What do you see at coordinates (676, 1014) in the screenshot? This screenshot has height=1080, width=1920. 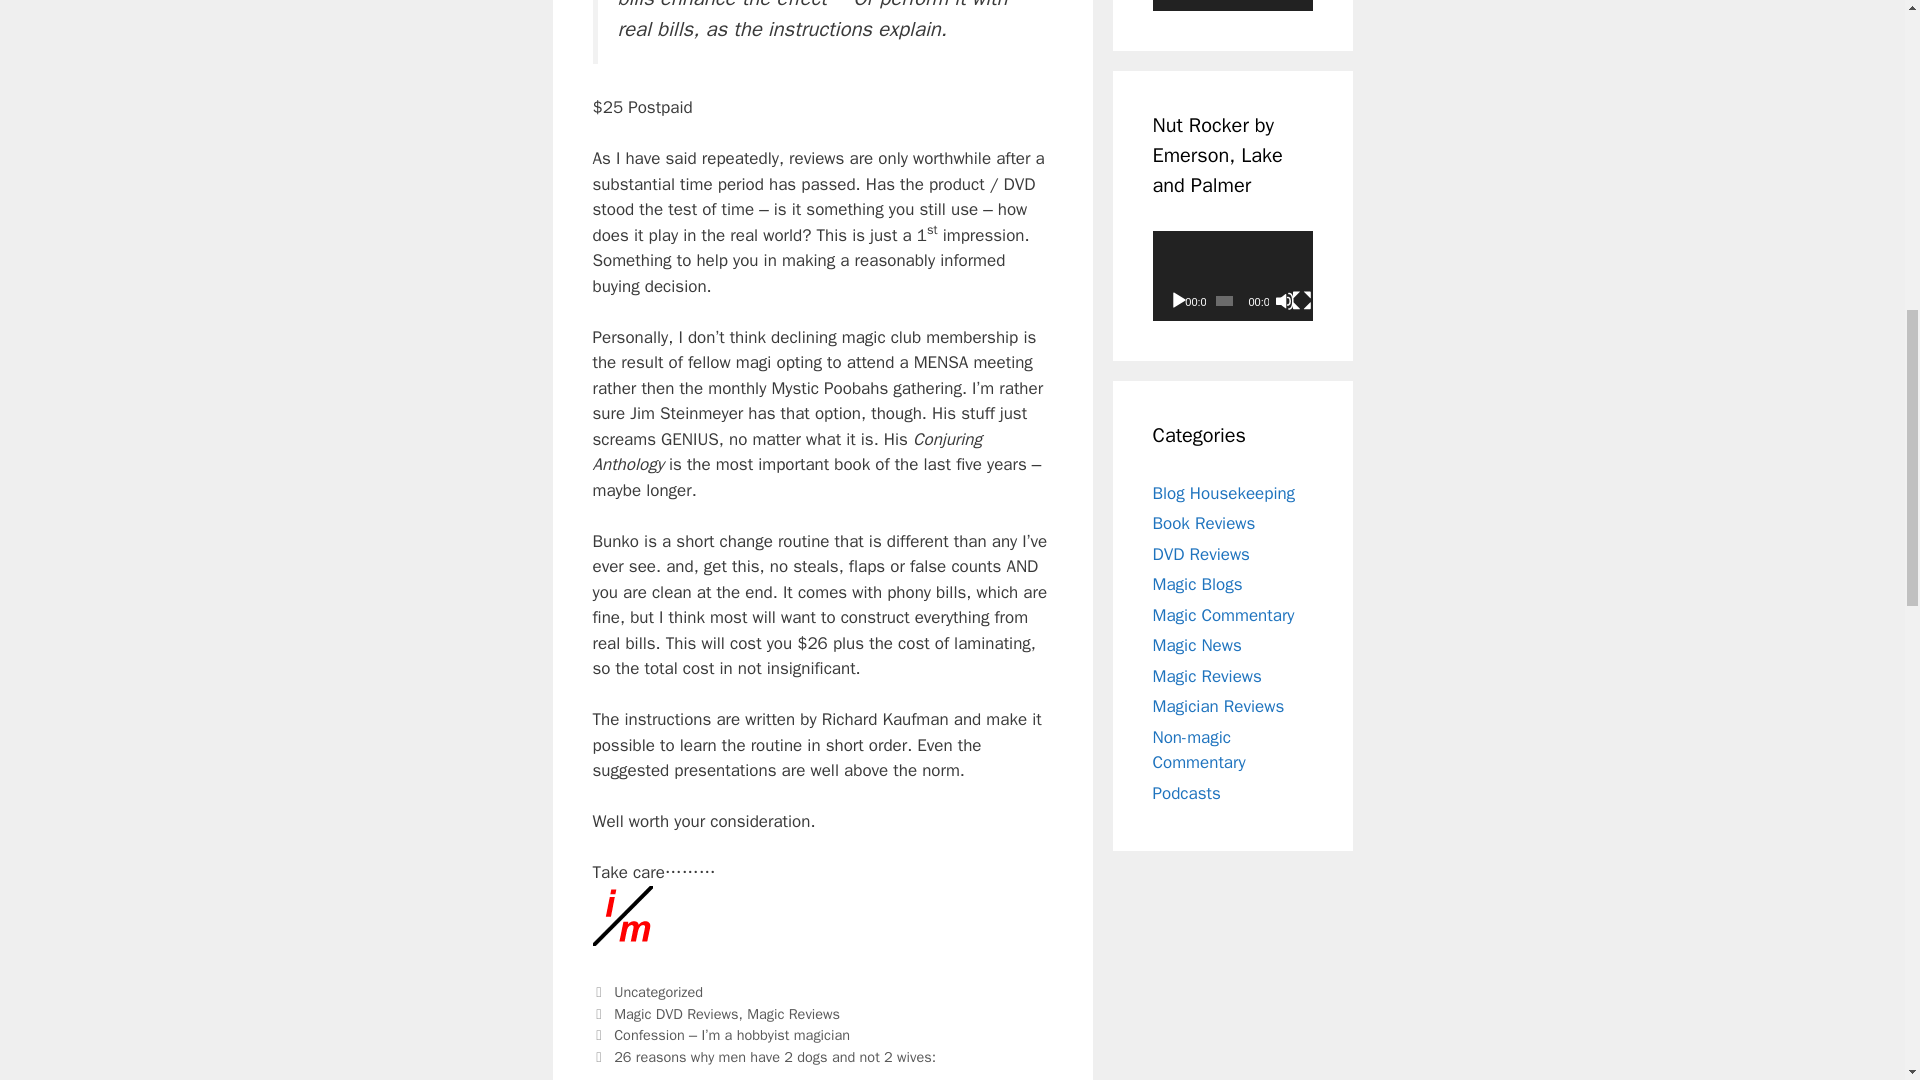 I see `Magic DVD Reviews` at bounding box center [676, 1014].